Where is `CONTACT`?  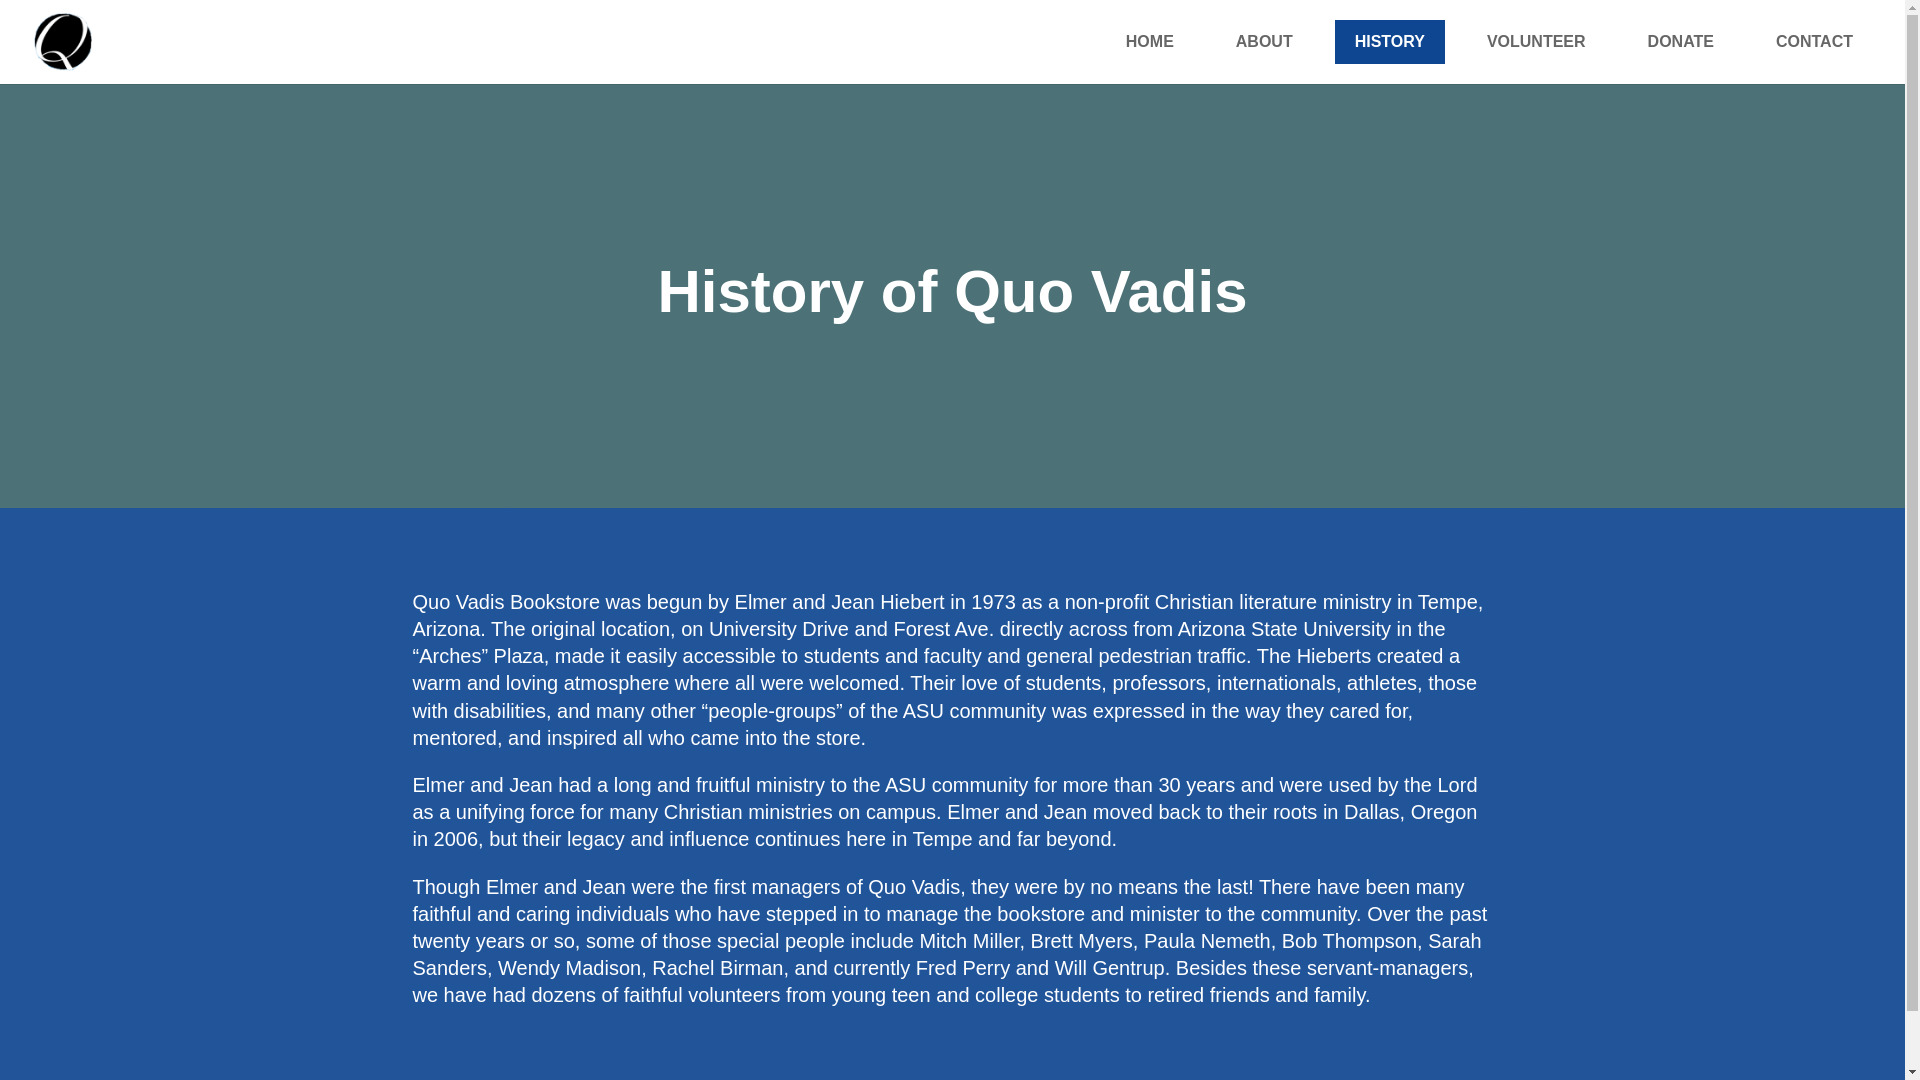 CONTACT is located at coordinates (1814, 42).